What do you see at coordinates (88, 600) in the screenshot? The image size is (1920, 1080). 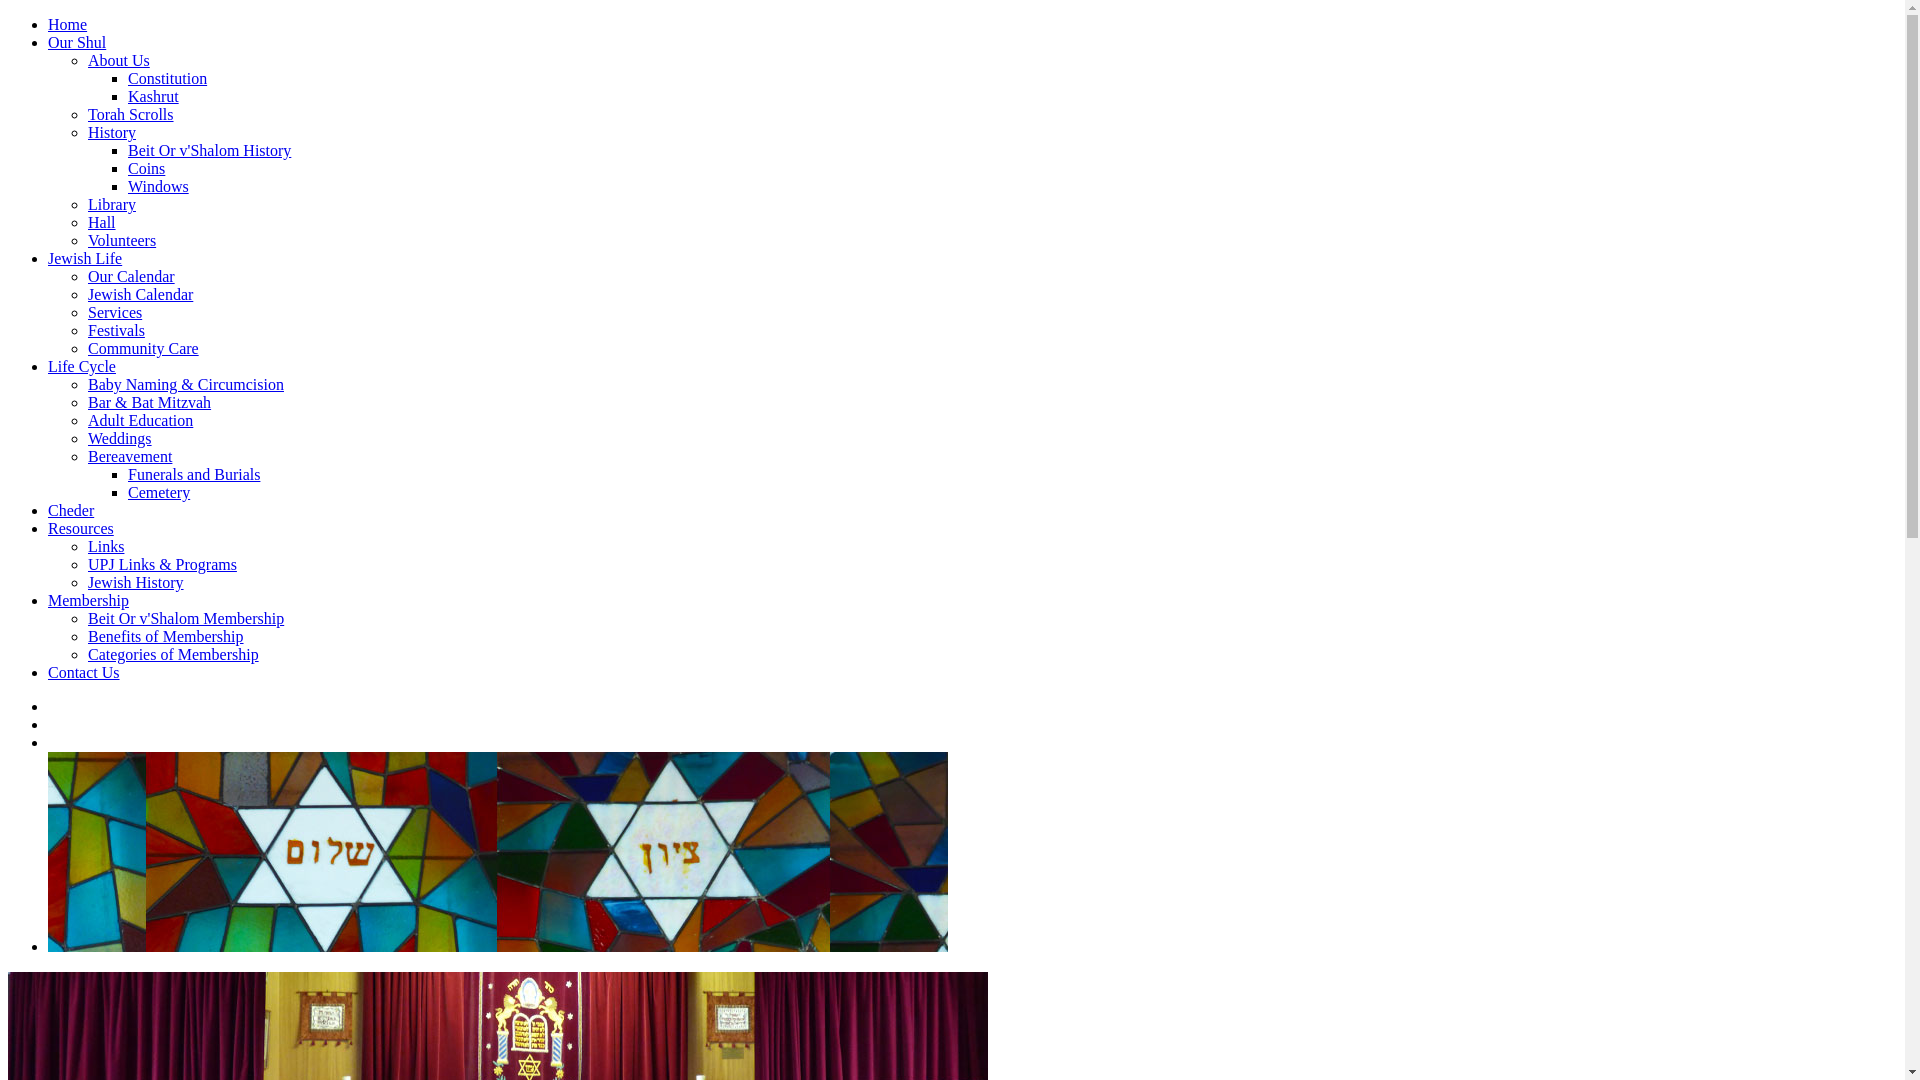 I see `Membership` at bounding box center [88, 600].